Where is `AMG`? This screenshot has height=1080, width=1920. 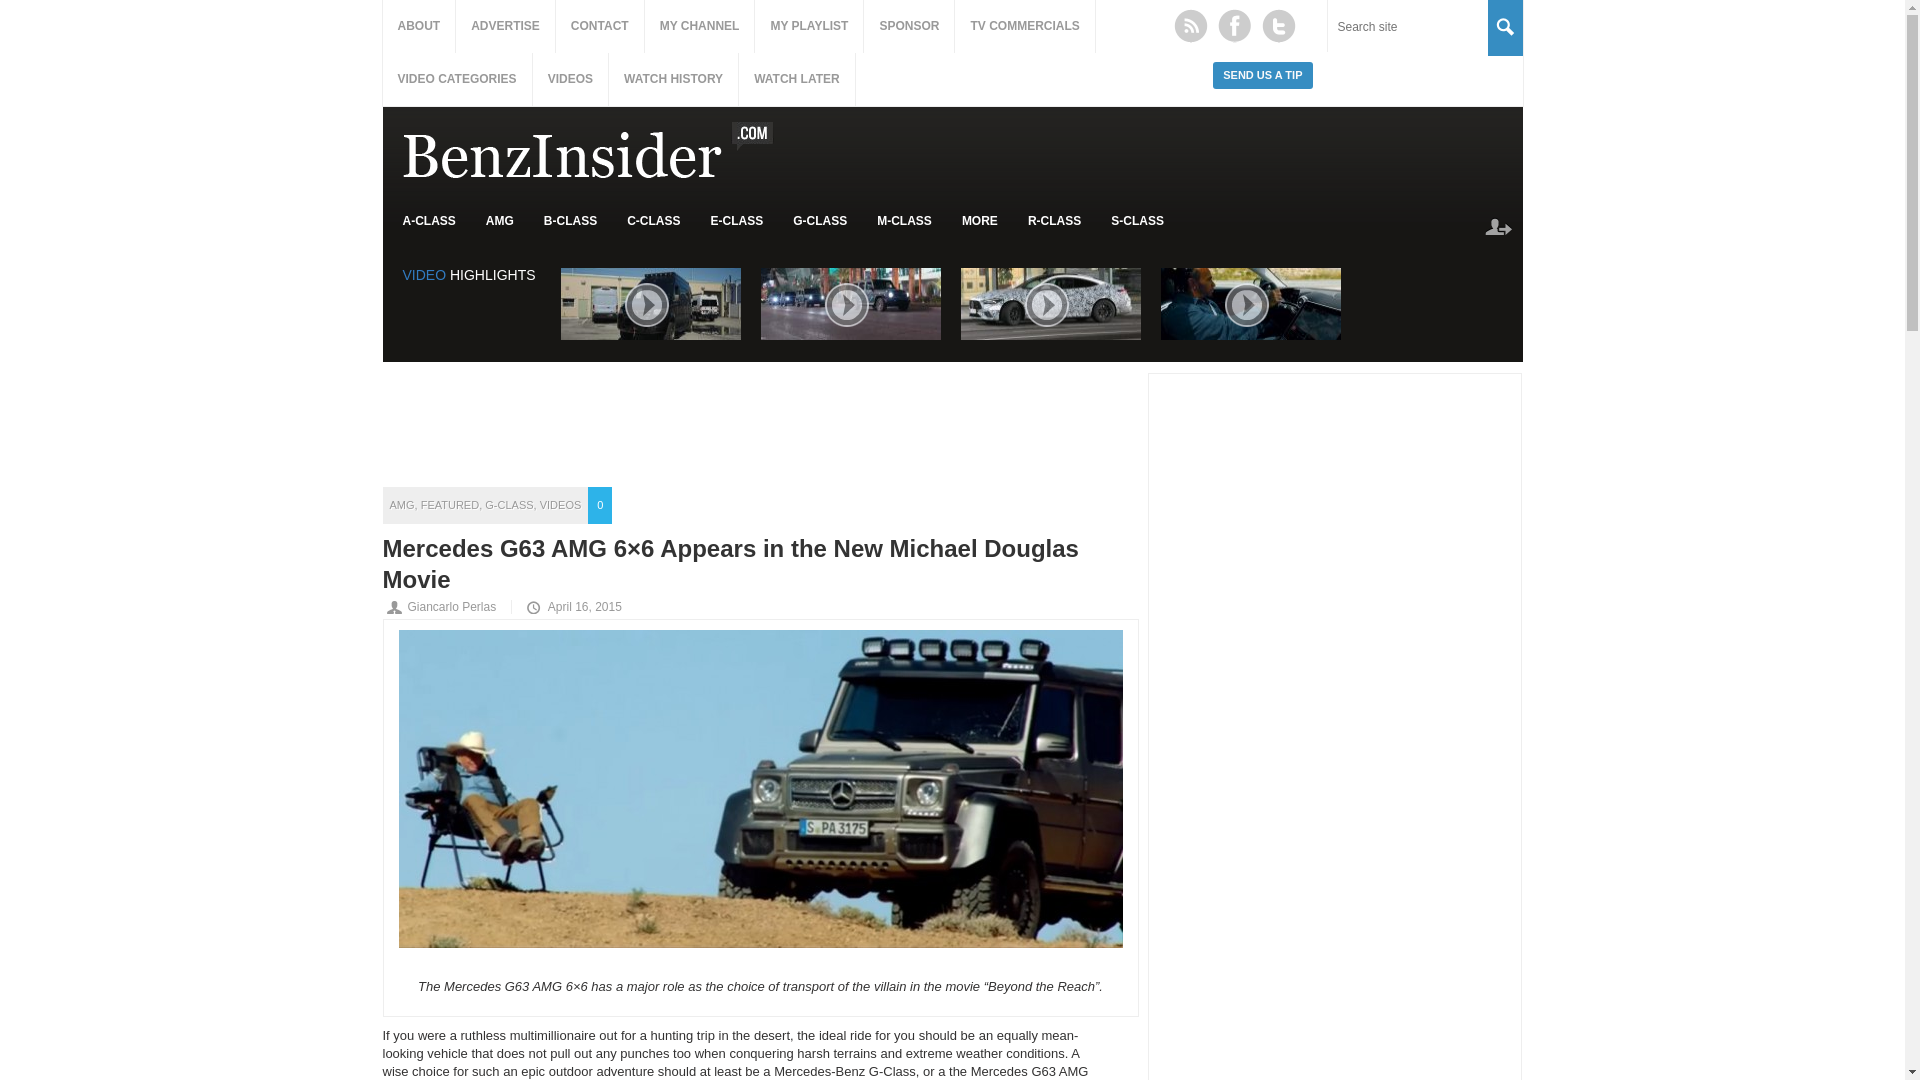 AMG is located at coordinates (500, 221).